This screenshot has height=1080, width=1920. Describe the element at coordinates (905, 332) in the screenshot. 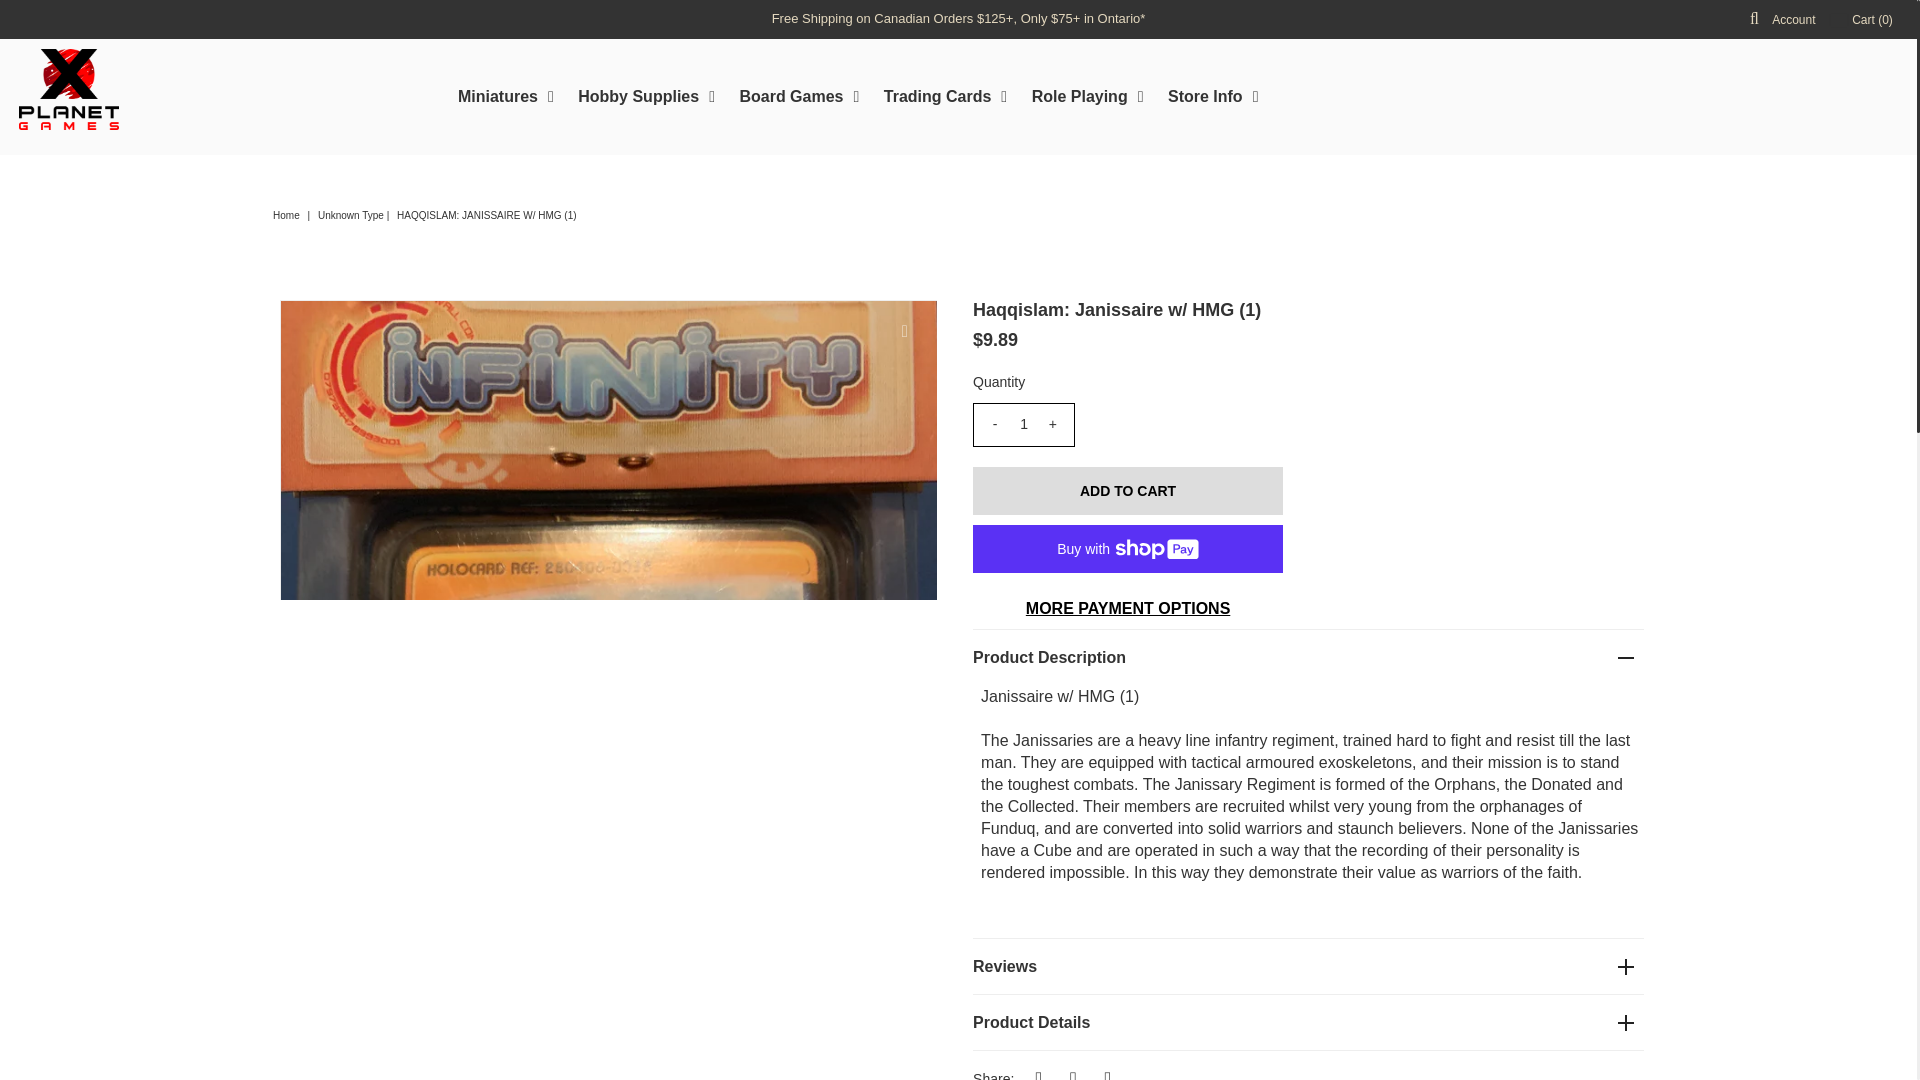

I see `click to zoom-in` at that location.